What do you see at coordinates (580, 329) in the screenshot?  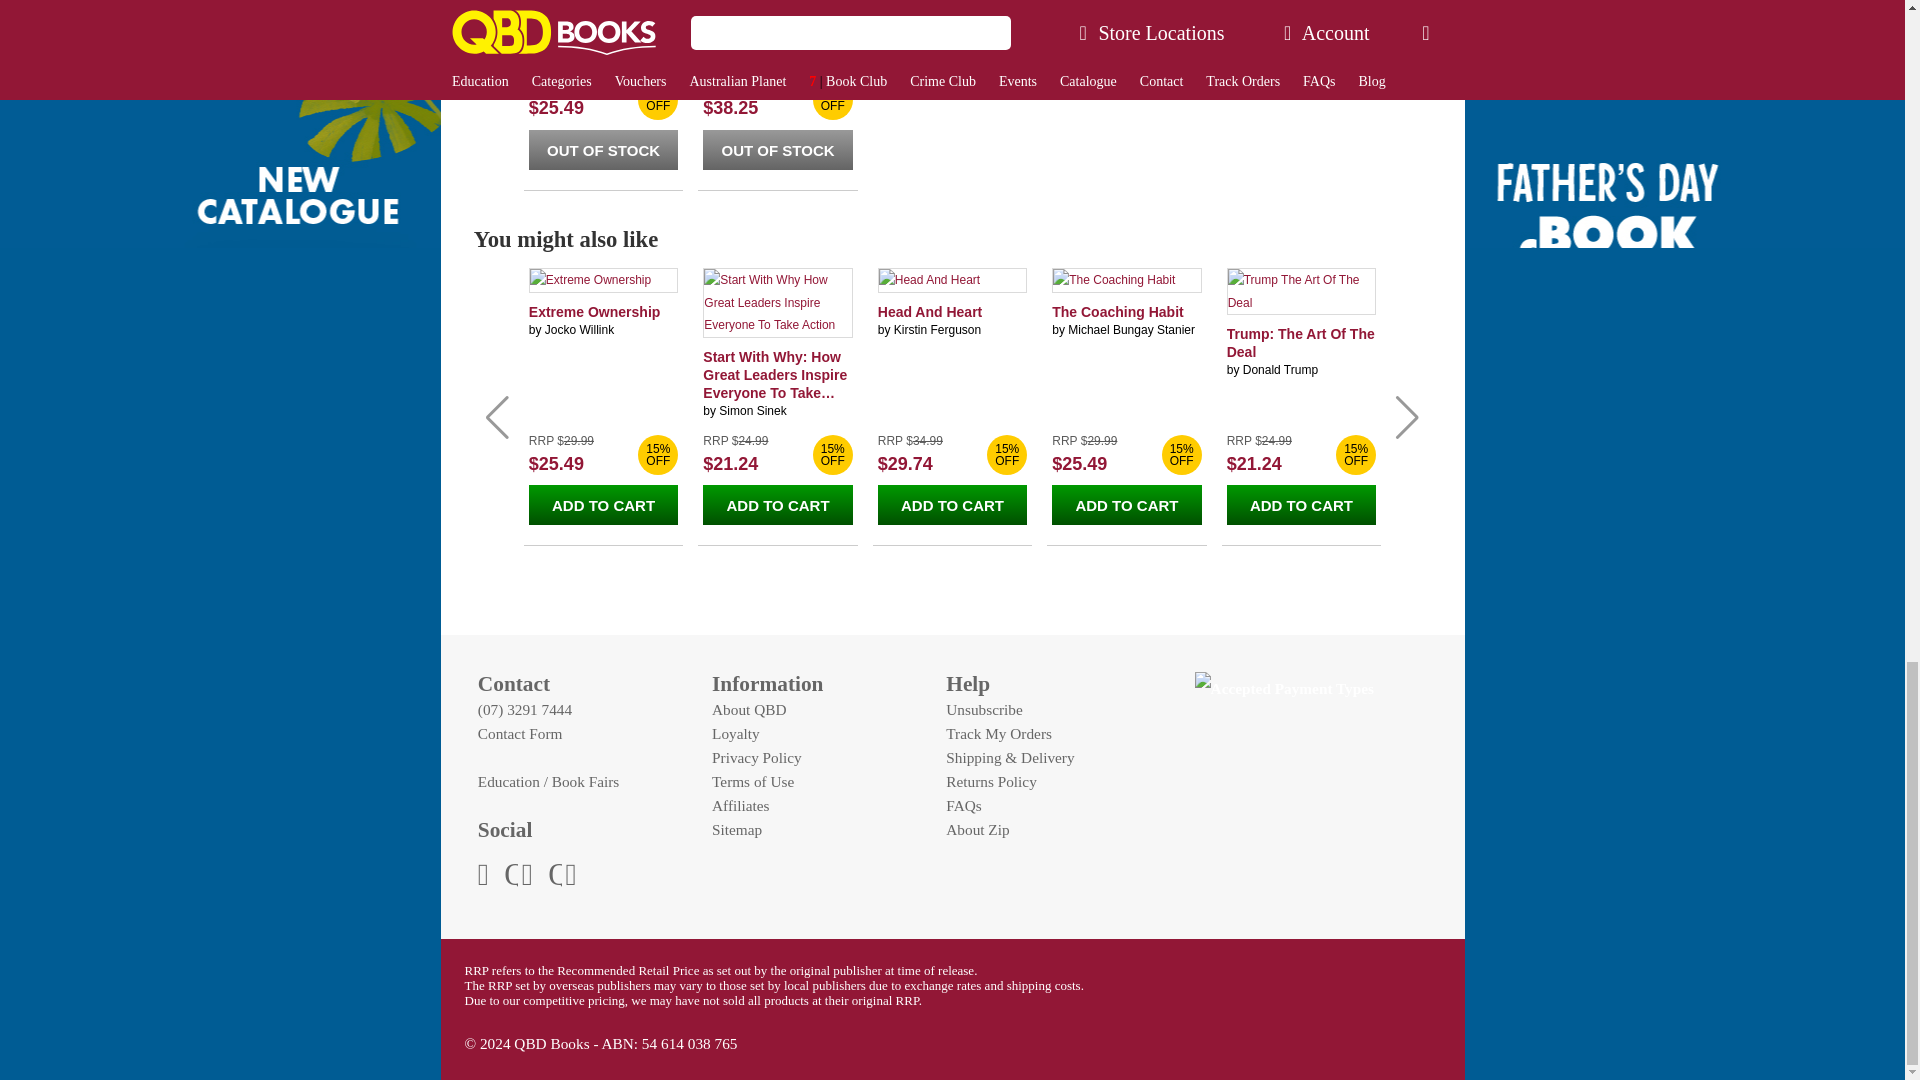 I see `Jocko Willink` at bounding box center [580, 329].